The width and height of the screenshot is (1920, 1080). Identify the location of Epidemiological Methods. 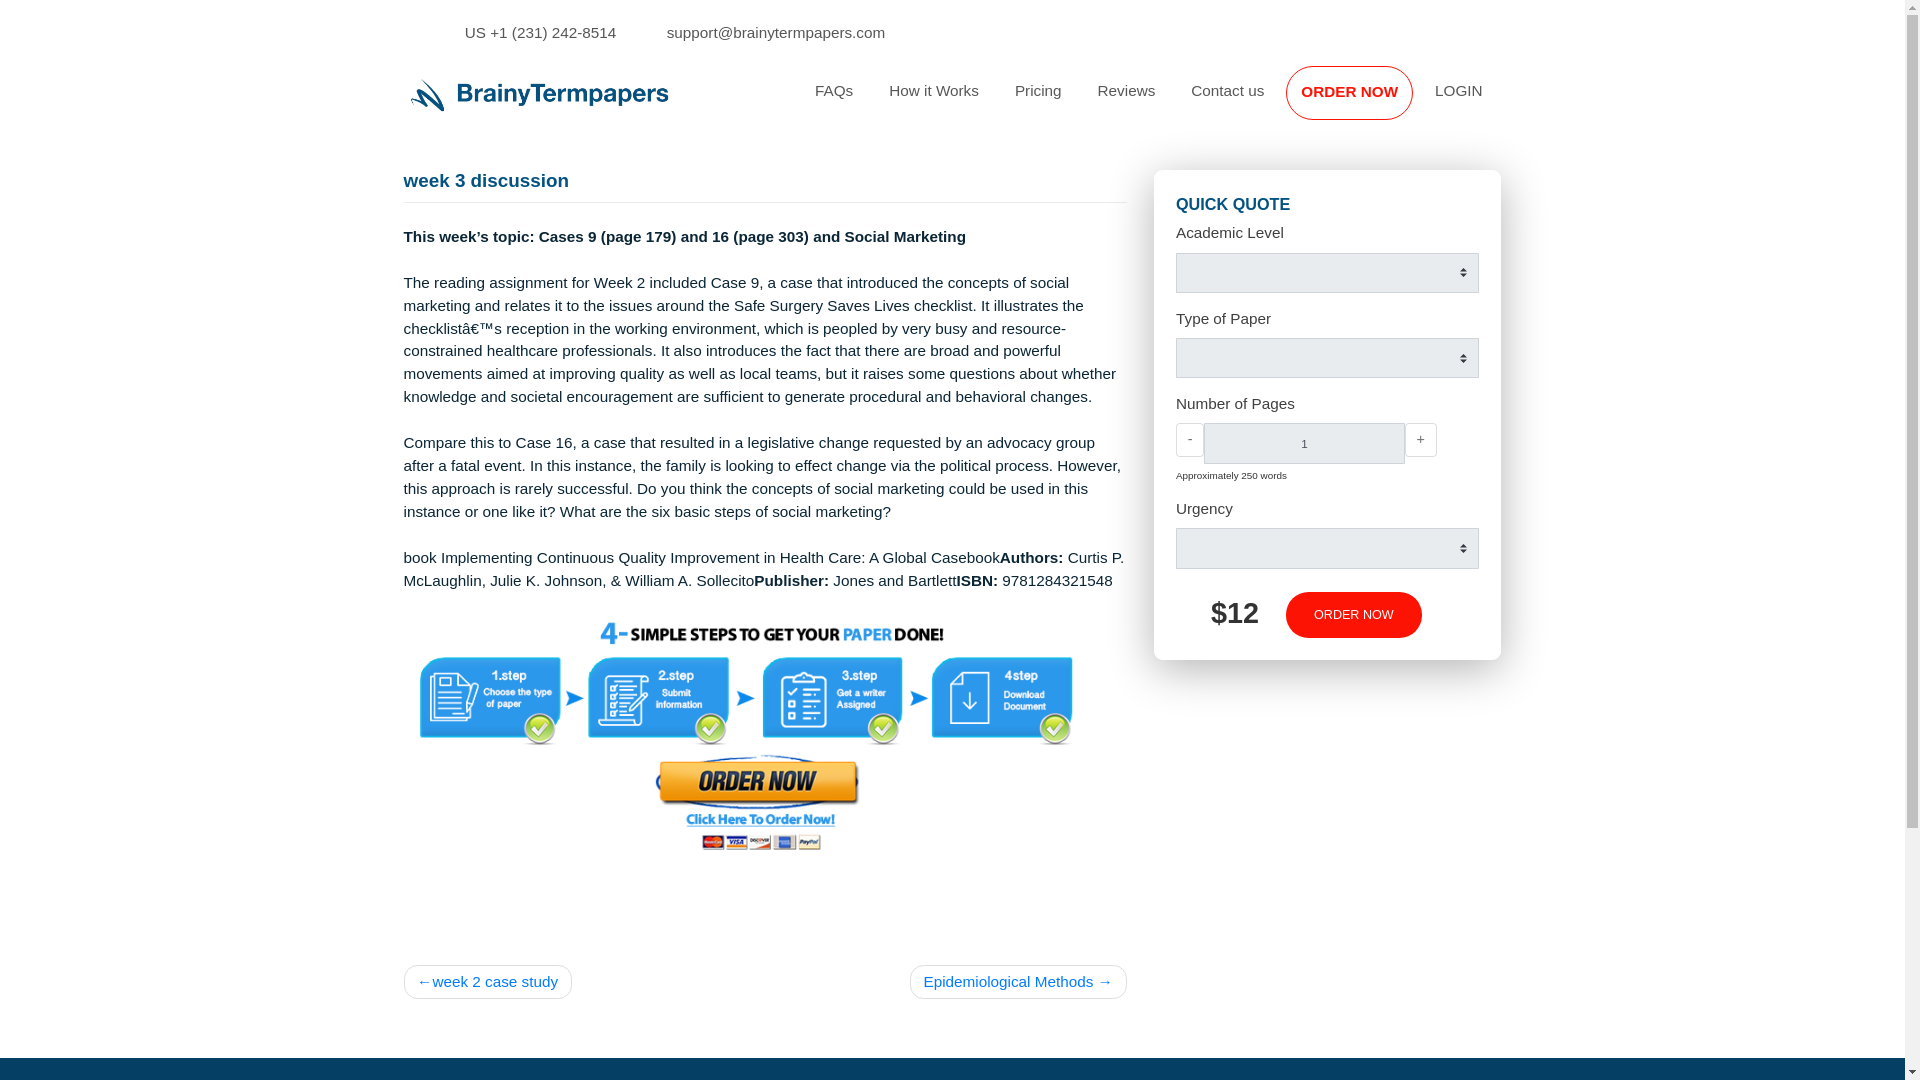
(1131, 1076).